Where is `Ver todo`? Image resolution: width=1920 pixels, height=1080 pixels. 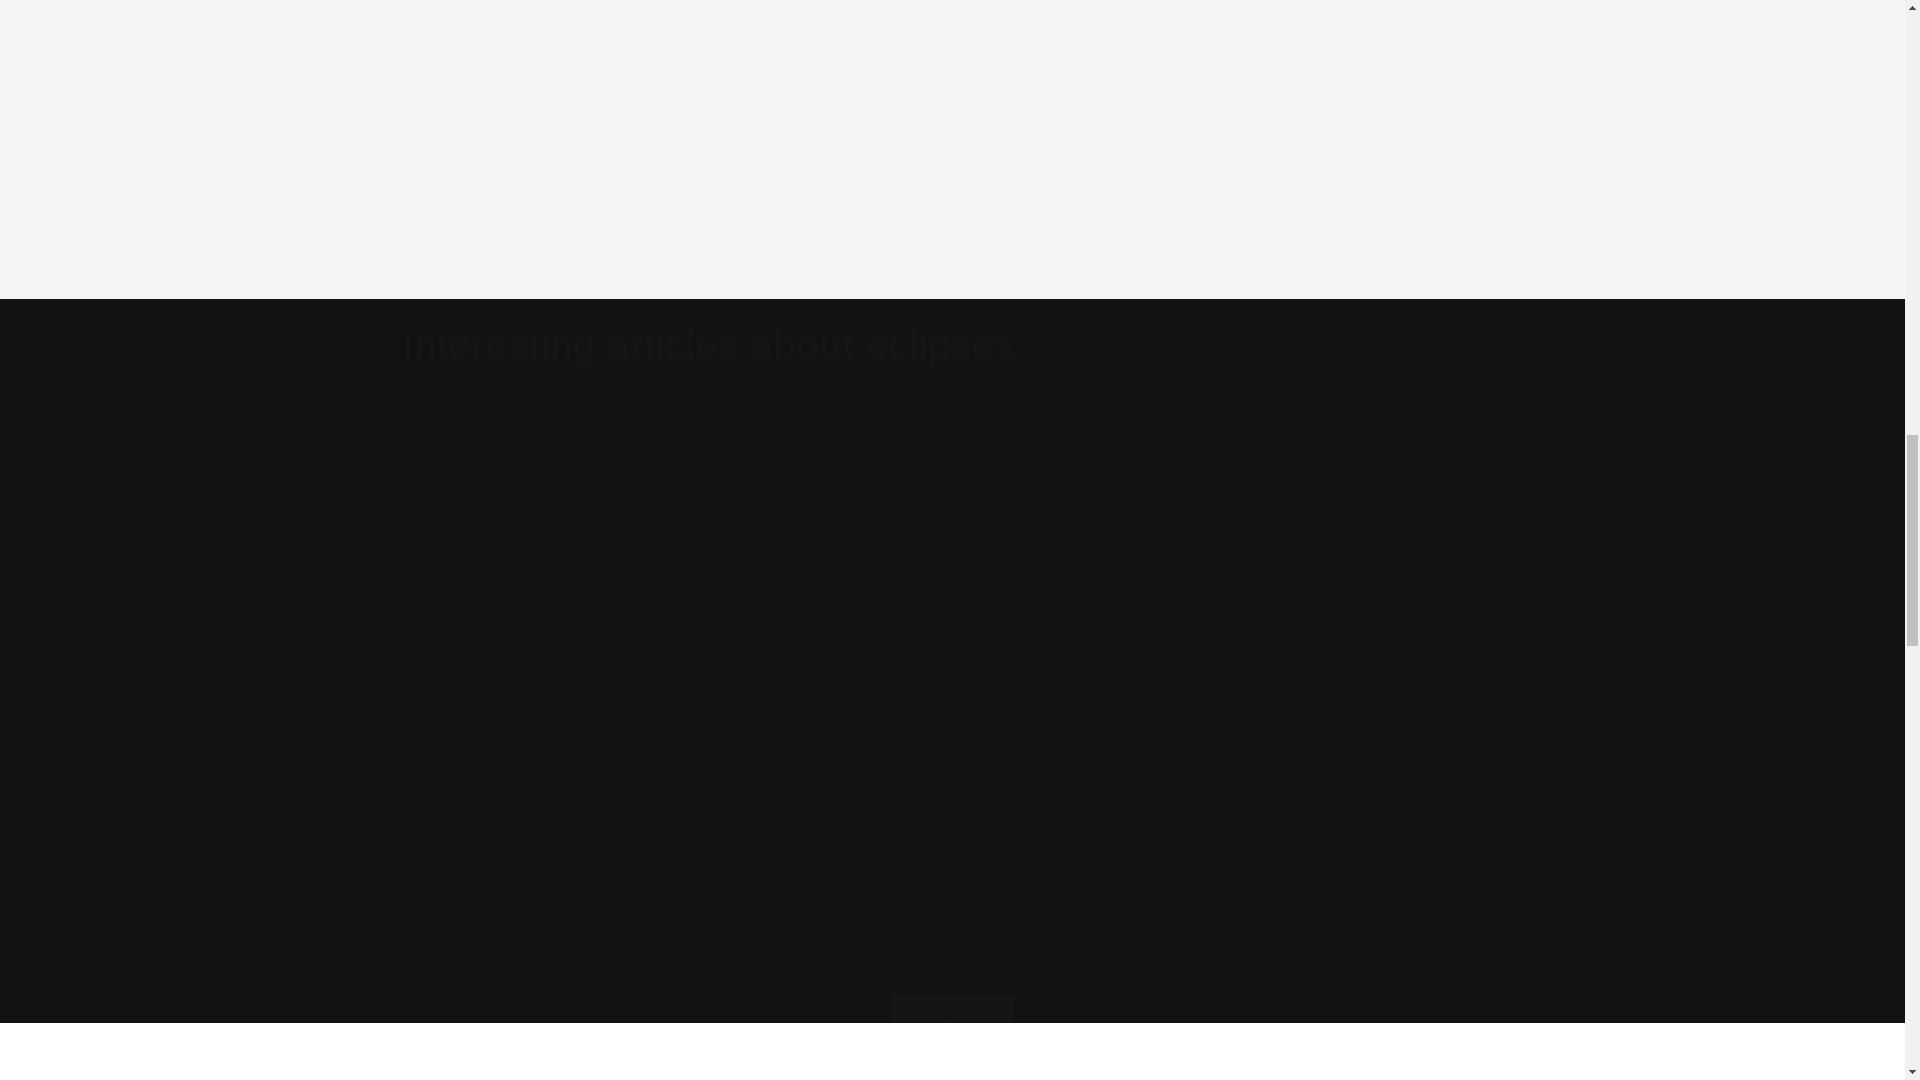
Ver todo is located at coordinates (951, 994).